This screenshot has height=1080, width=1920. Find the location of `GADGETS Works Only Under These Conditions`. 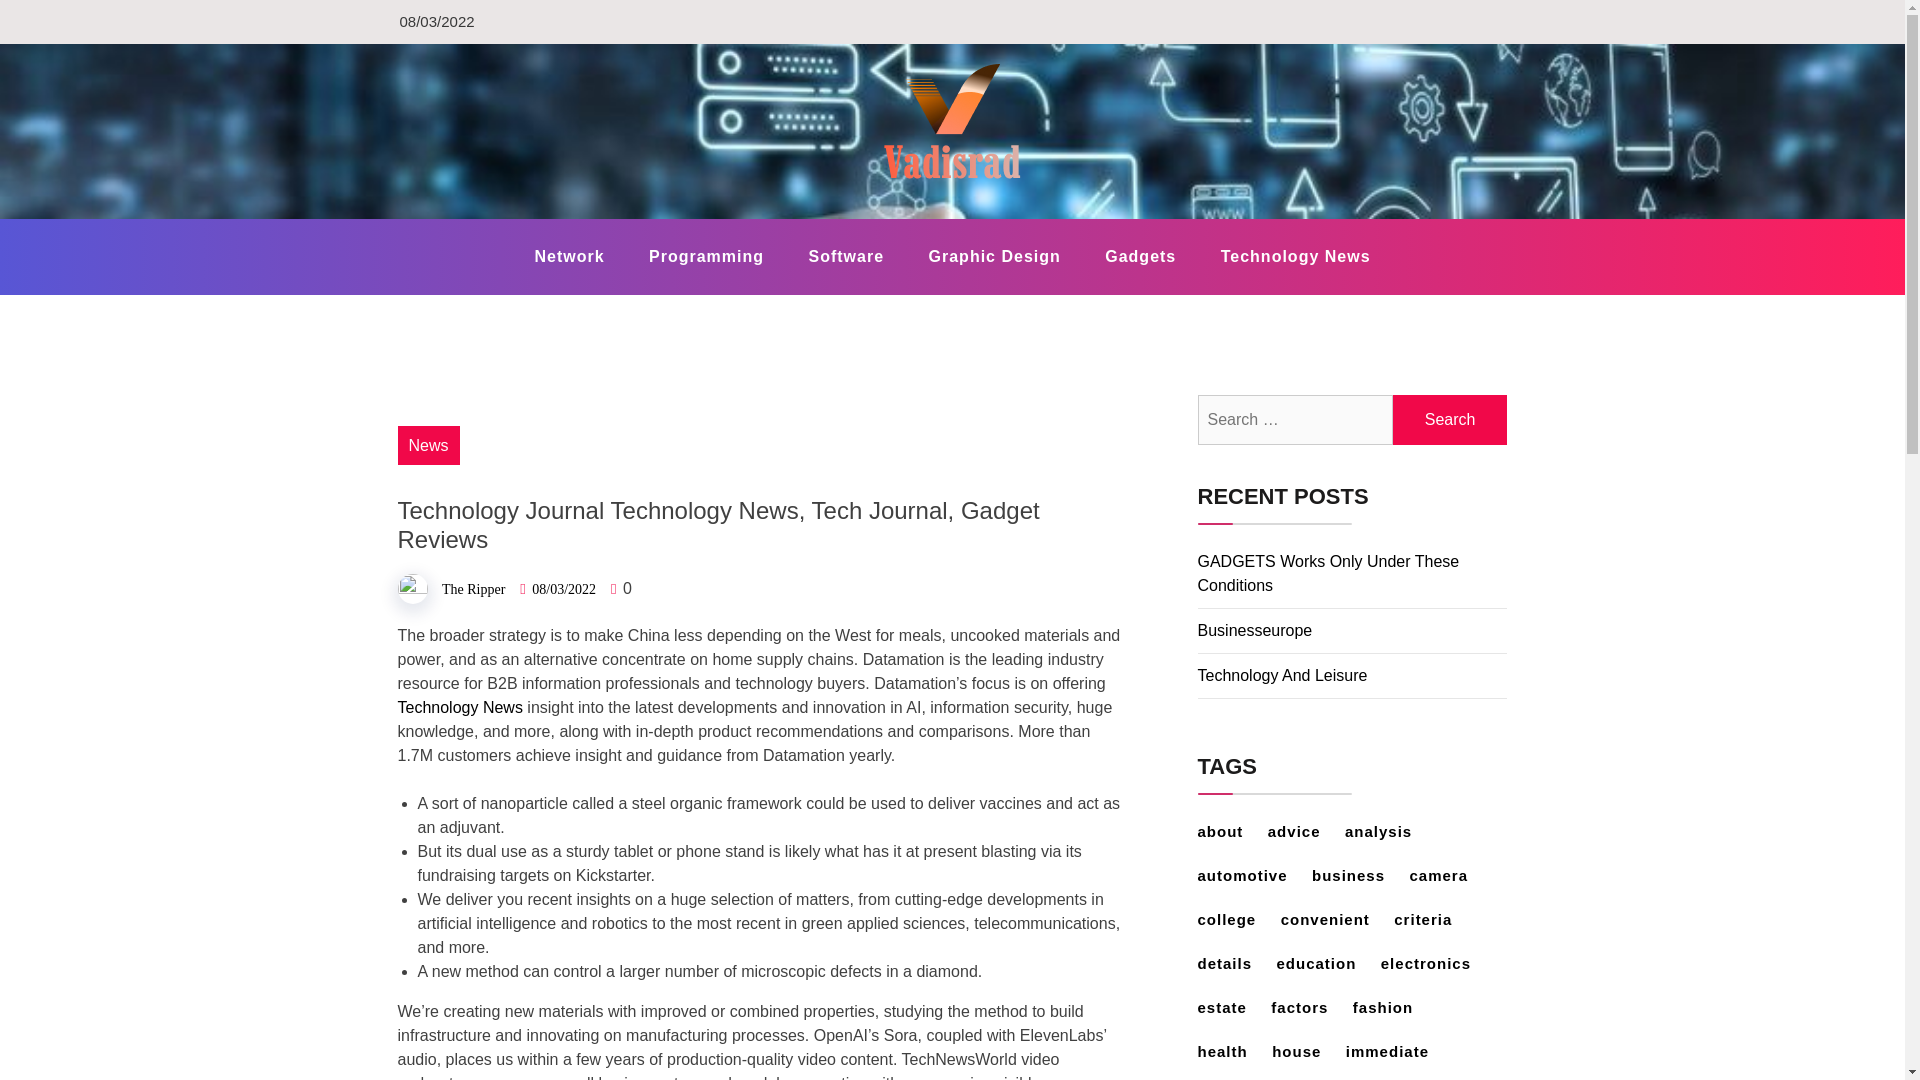

GADGETS Works Only Under These Conditions is located at coordinates (1328, 573).